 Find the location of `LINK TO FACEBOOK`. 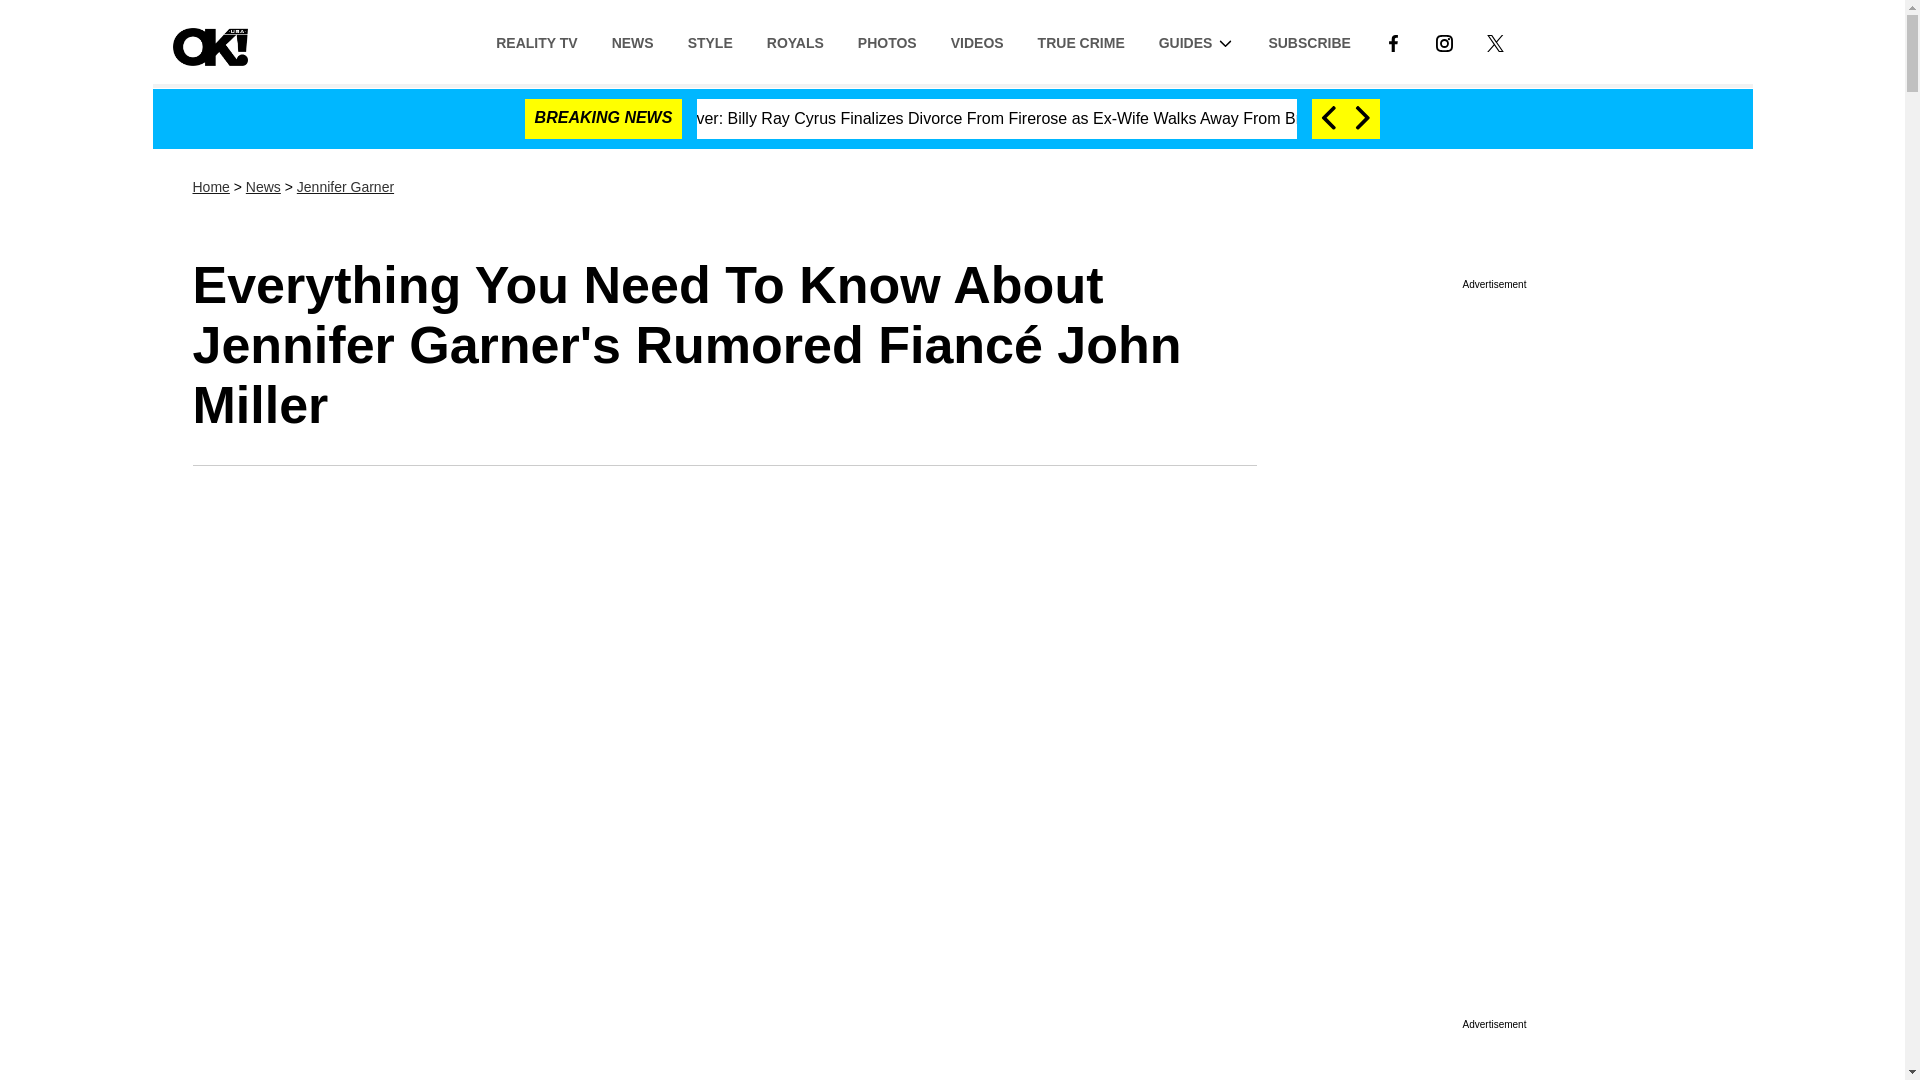

LINK TO FACEBOOK is located at coordinates (1392, 41).